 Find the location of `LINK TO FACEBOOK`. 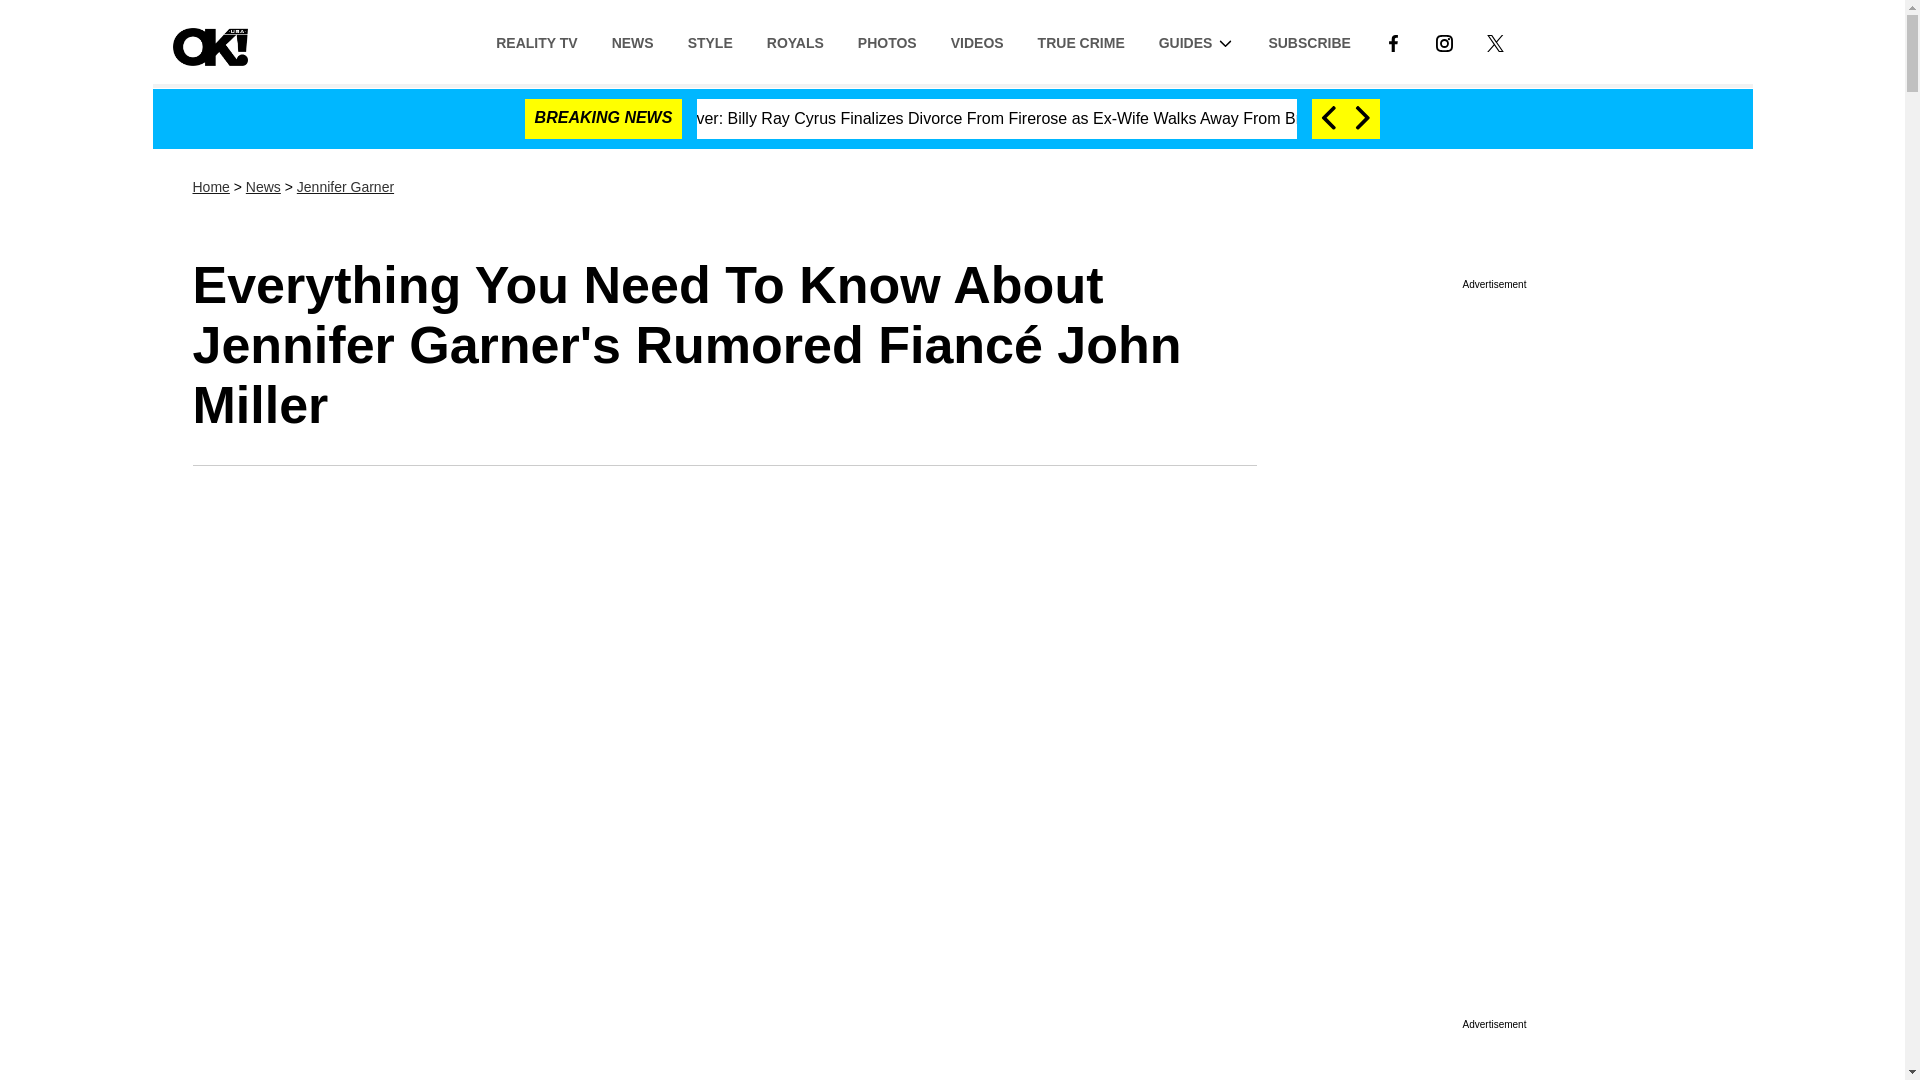

LINK TO FACEBOOK is located at coordinates (1392, 41).